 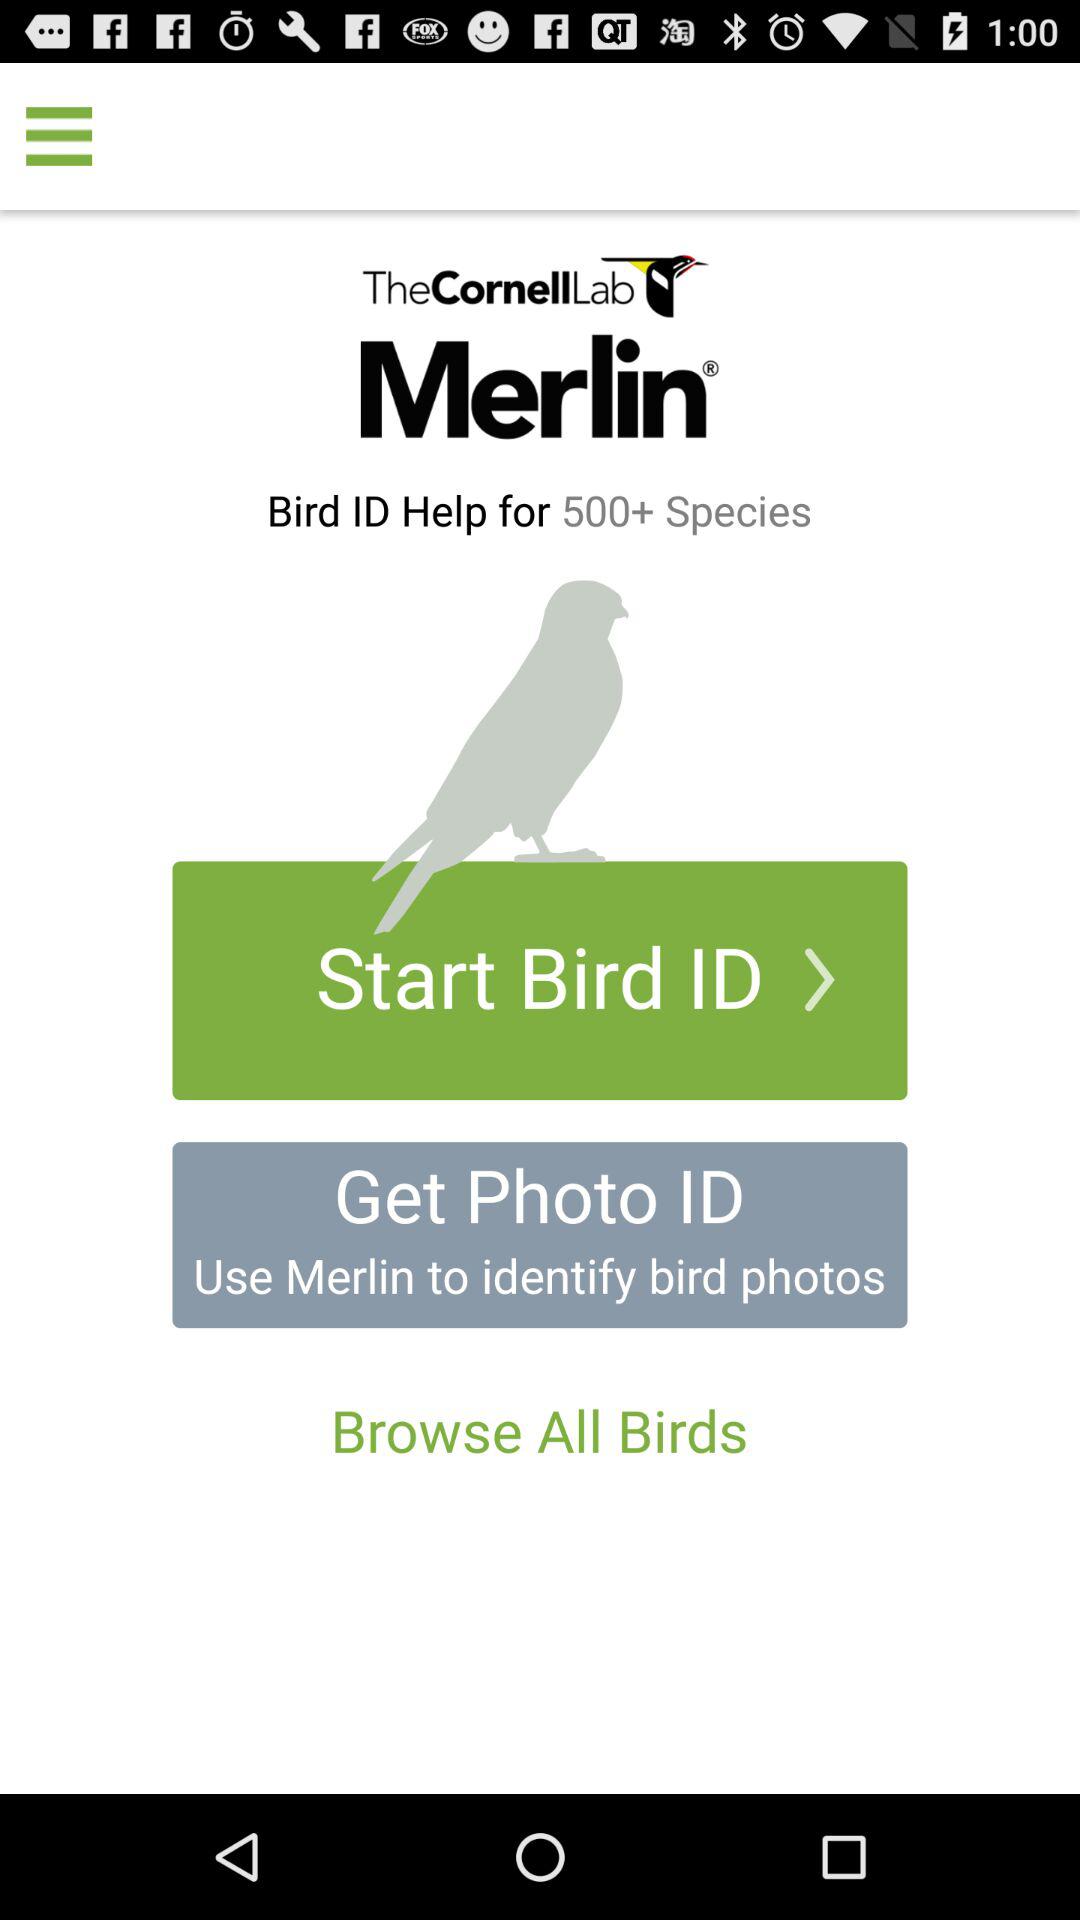 I want to click on flip to the use merlin to, so click(x=539, y=1275).